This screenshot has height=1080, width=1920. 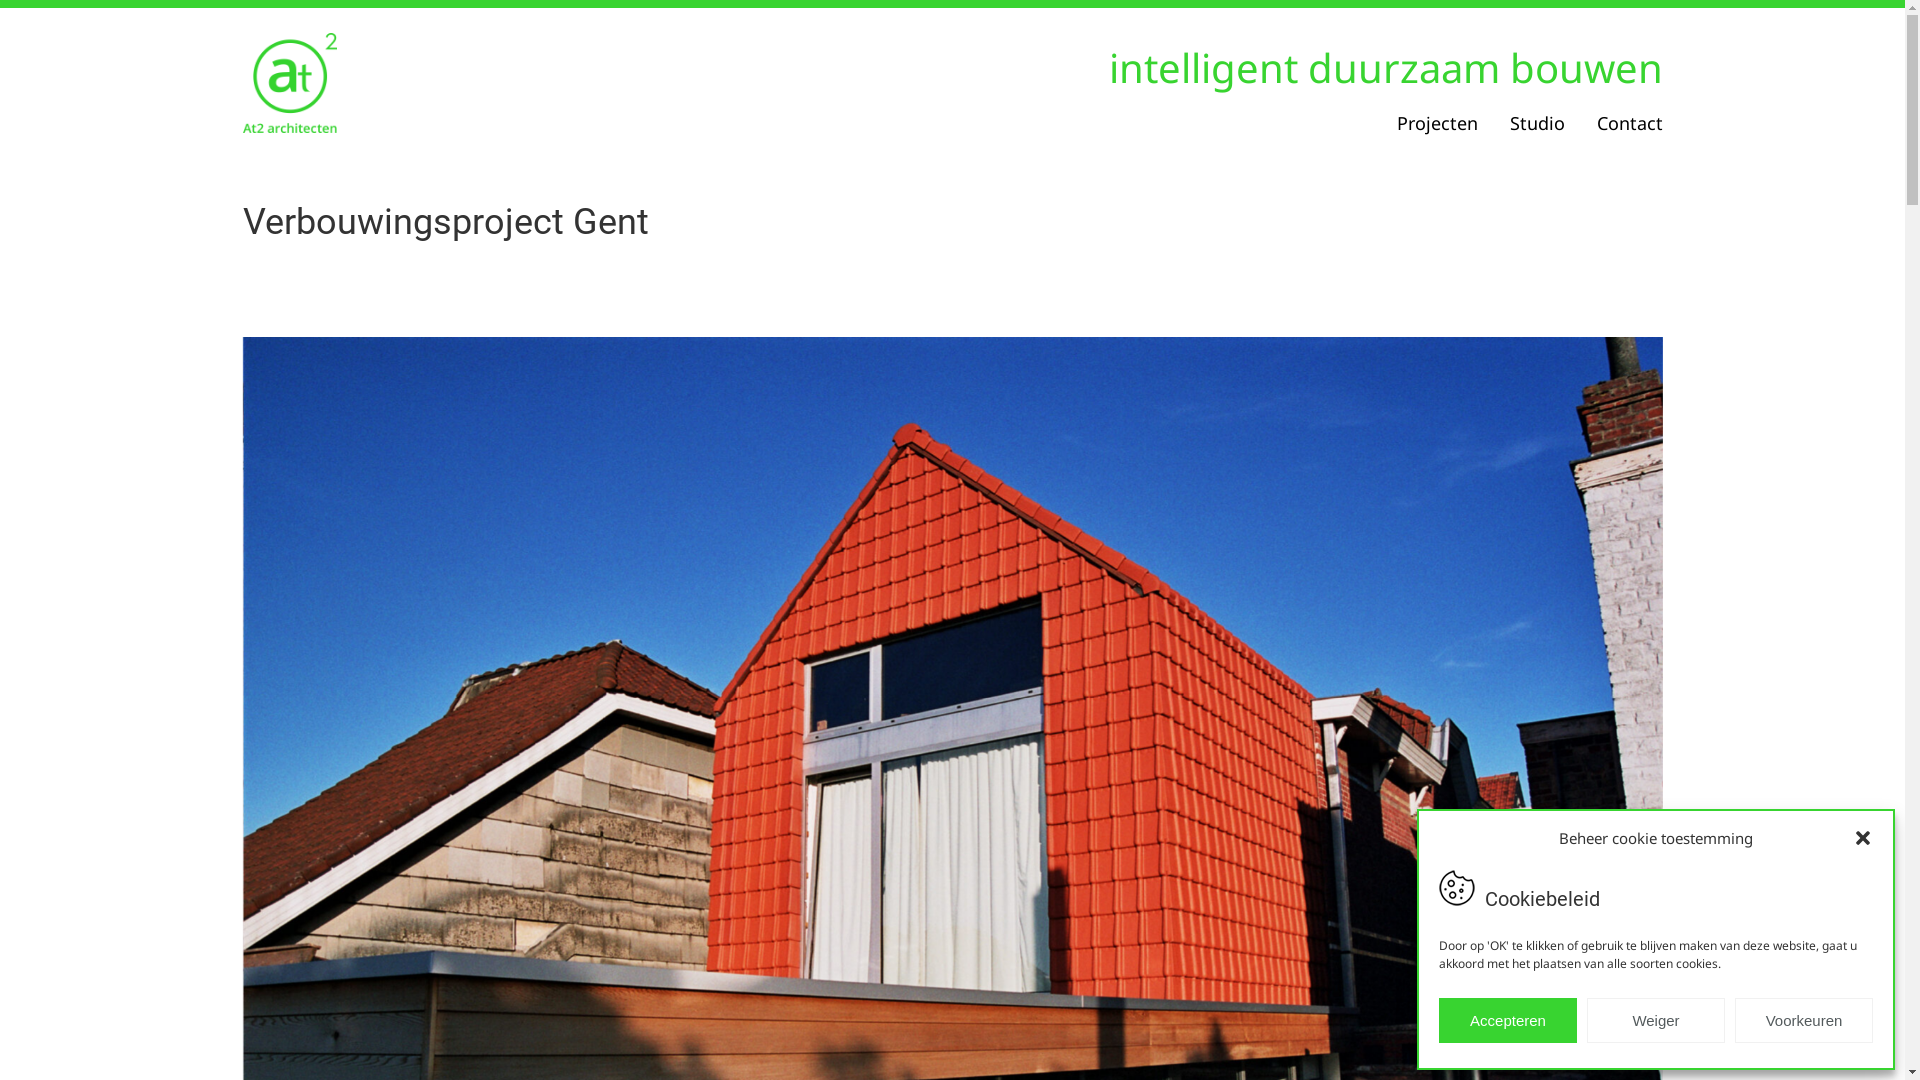 What do you see at coordinates (1436, 123) in the screenshot?
I see `Projecten` at bounding box center [1436, 123].